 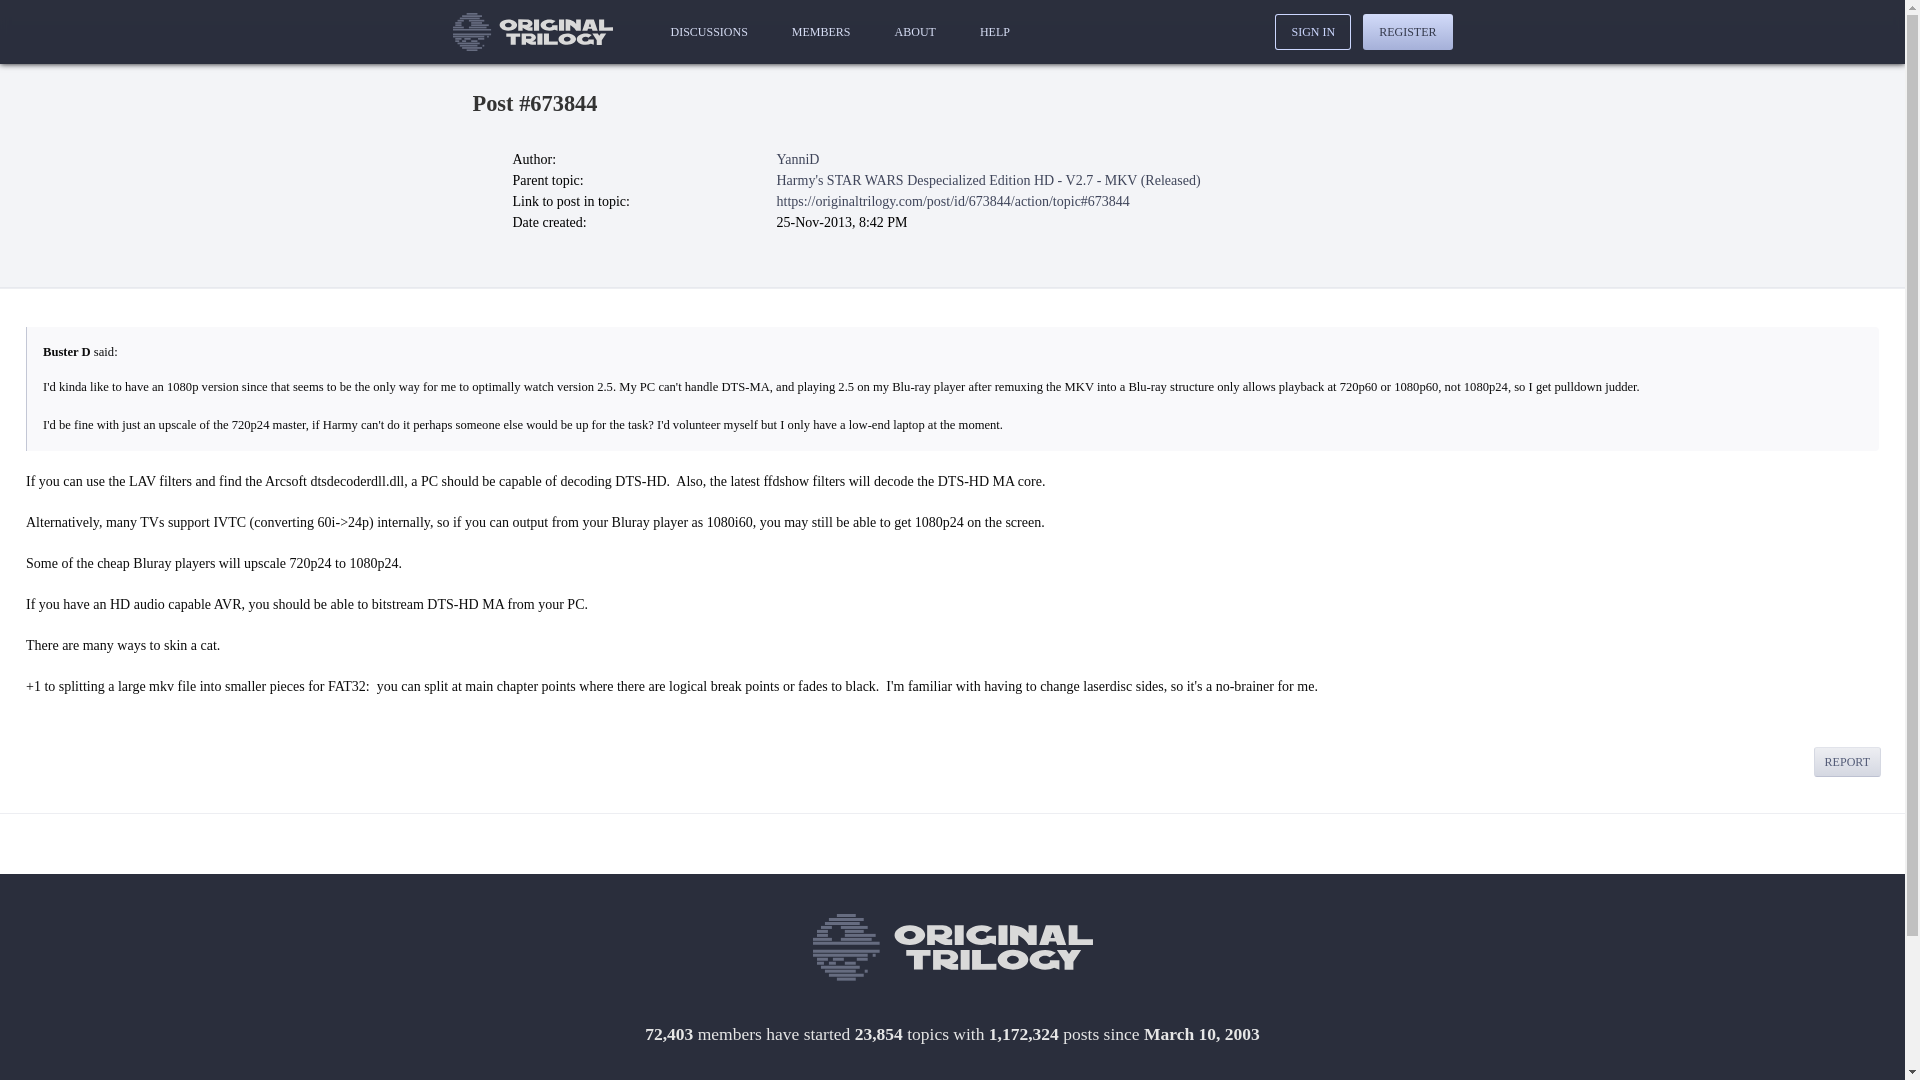 What do you see at coordinates (1312, 32) in the screenshot?
I see `SIGN IN` at bounding box center [1312, 32].